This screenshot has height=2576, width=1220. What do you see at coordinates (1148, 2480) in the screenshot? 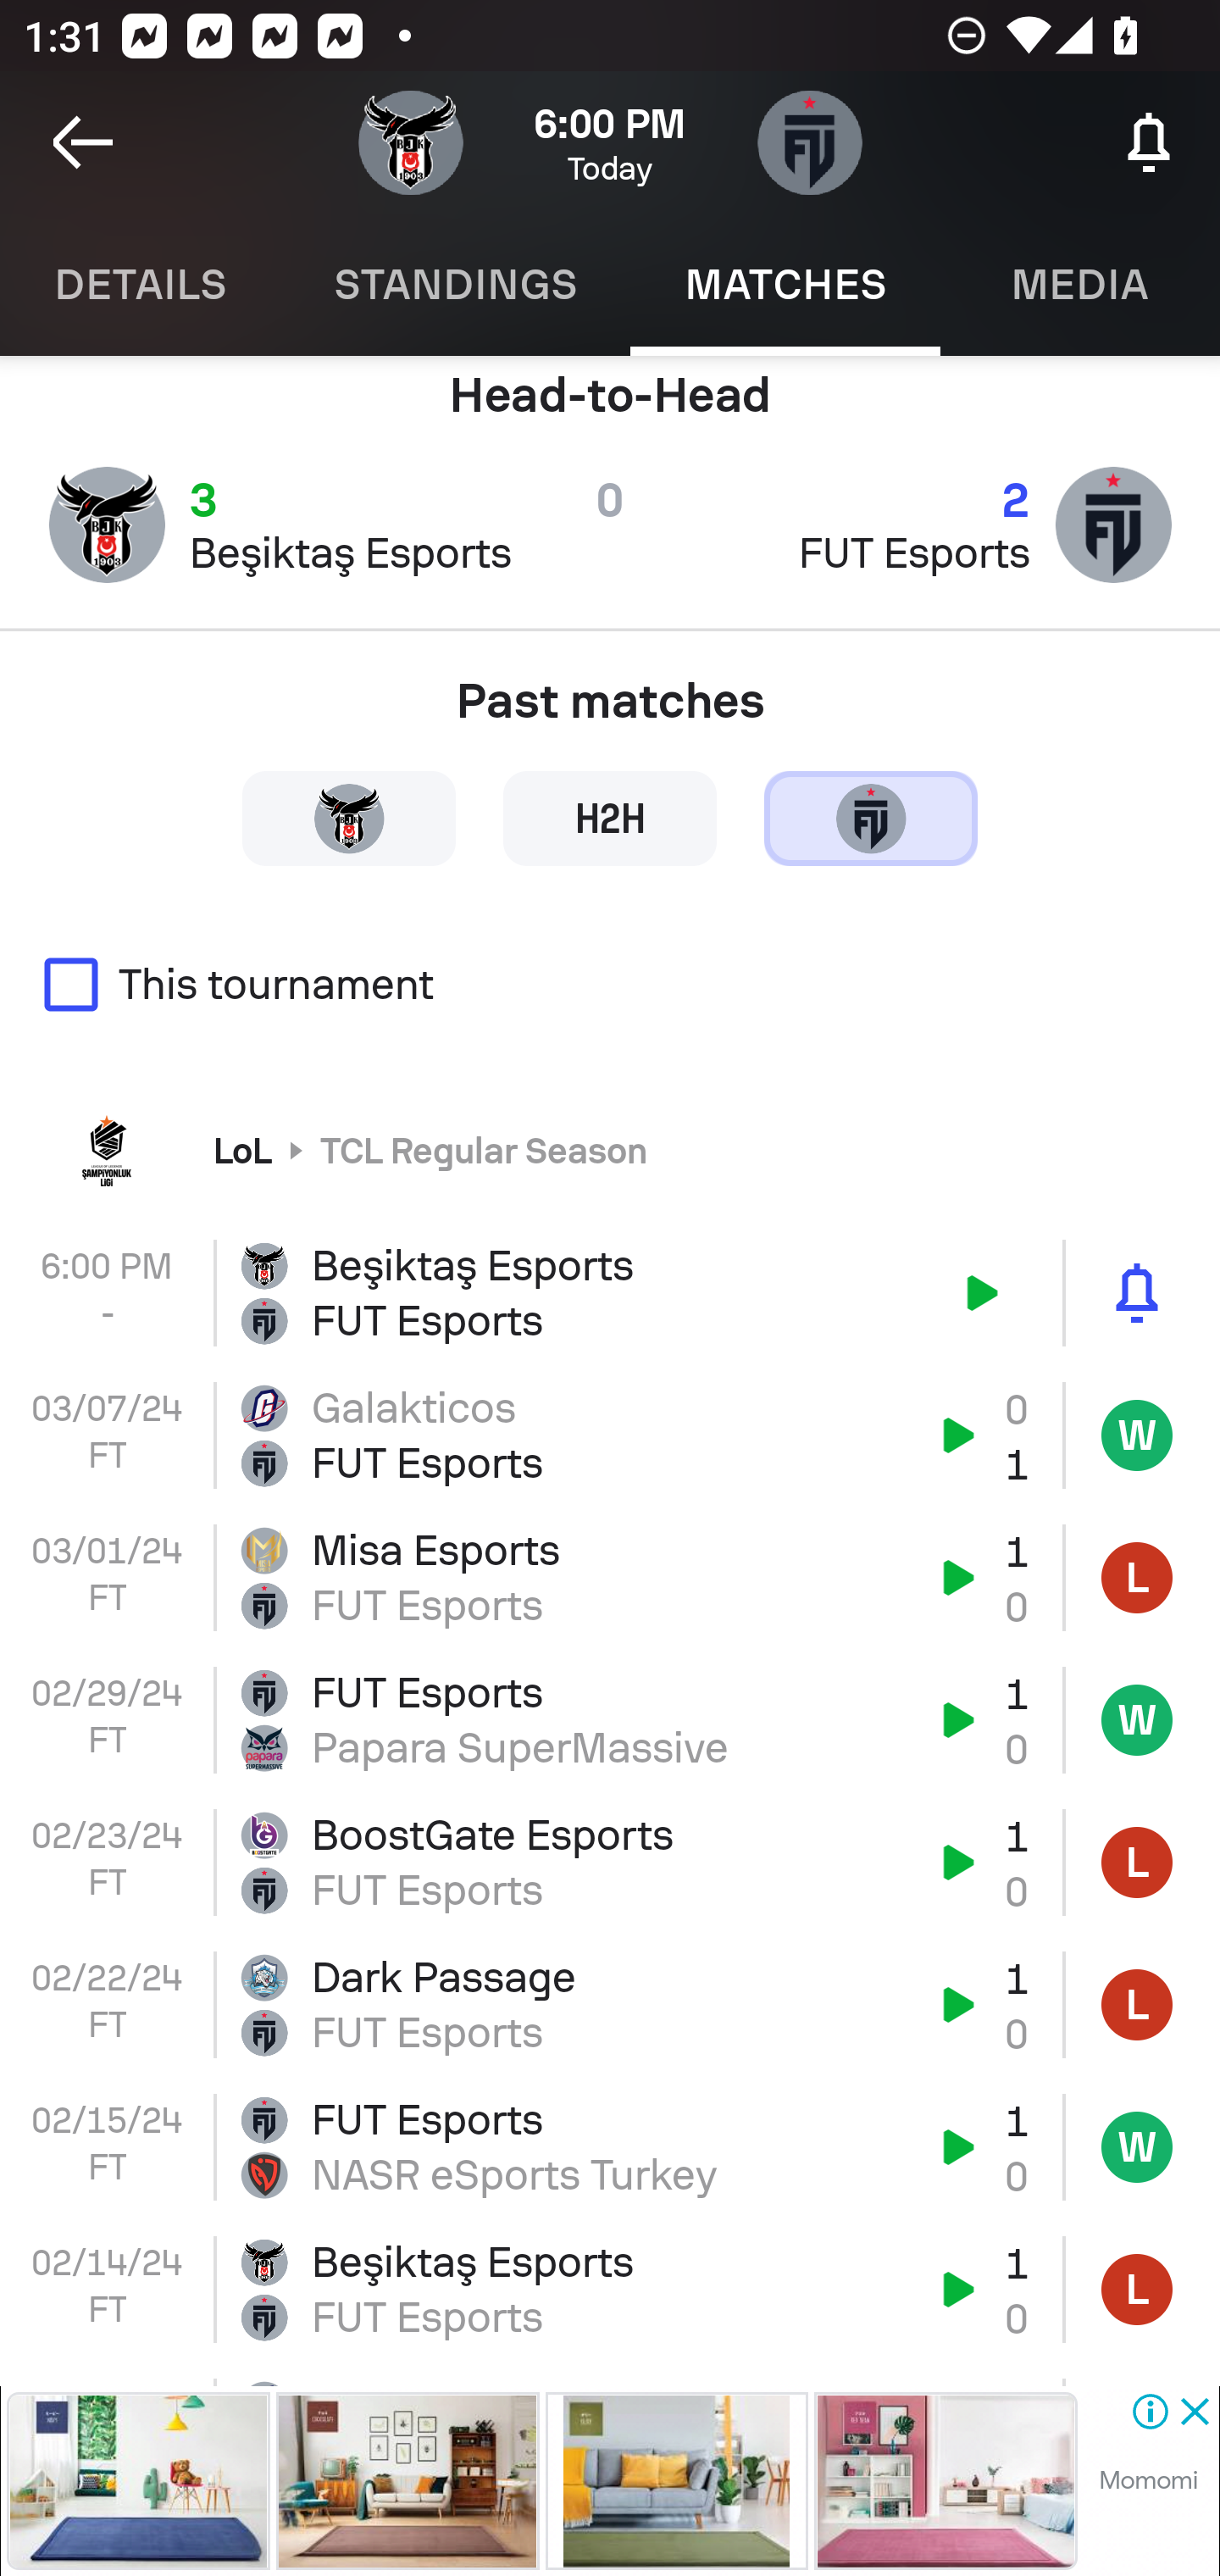
I see `Momomi` at bounding box center [1148, 2480].